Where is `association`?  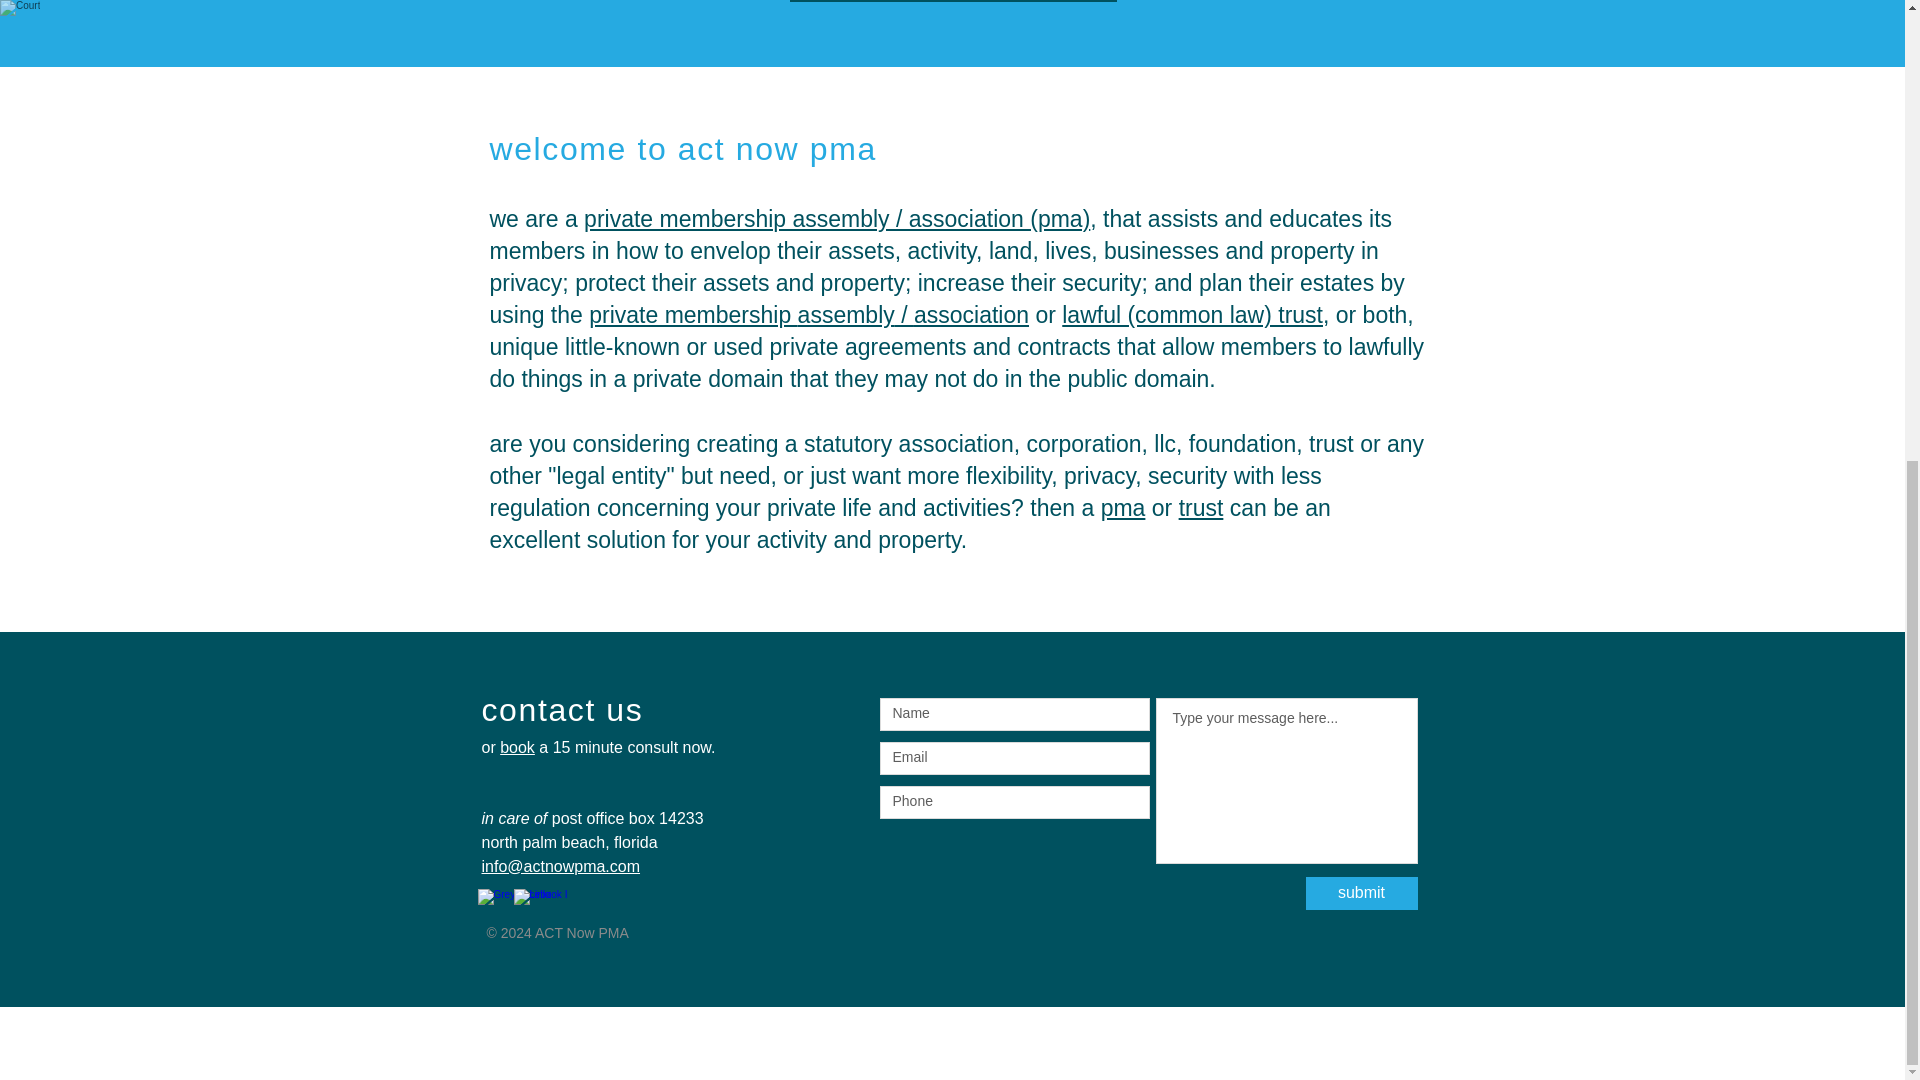 association is located at coordinates (971, 315).